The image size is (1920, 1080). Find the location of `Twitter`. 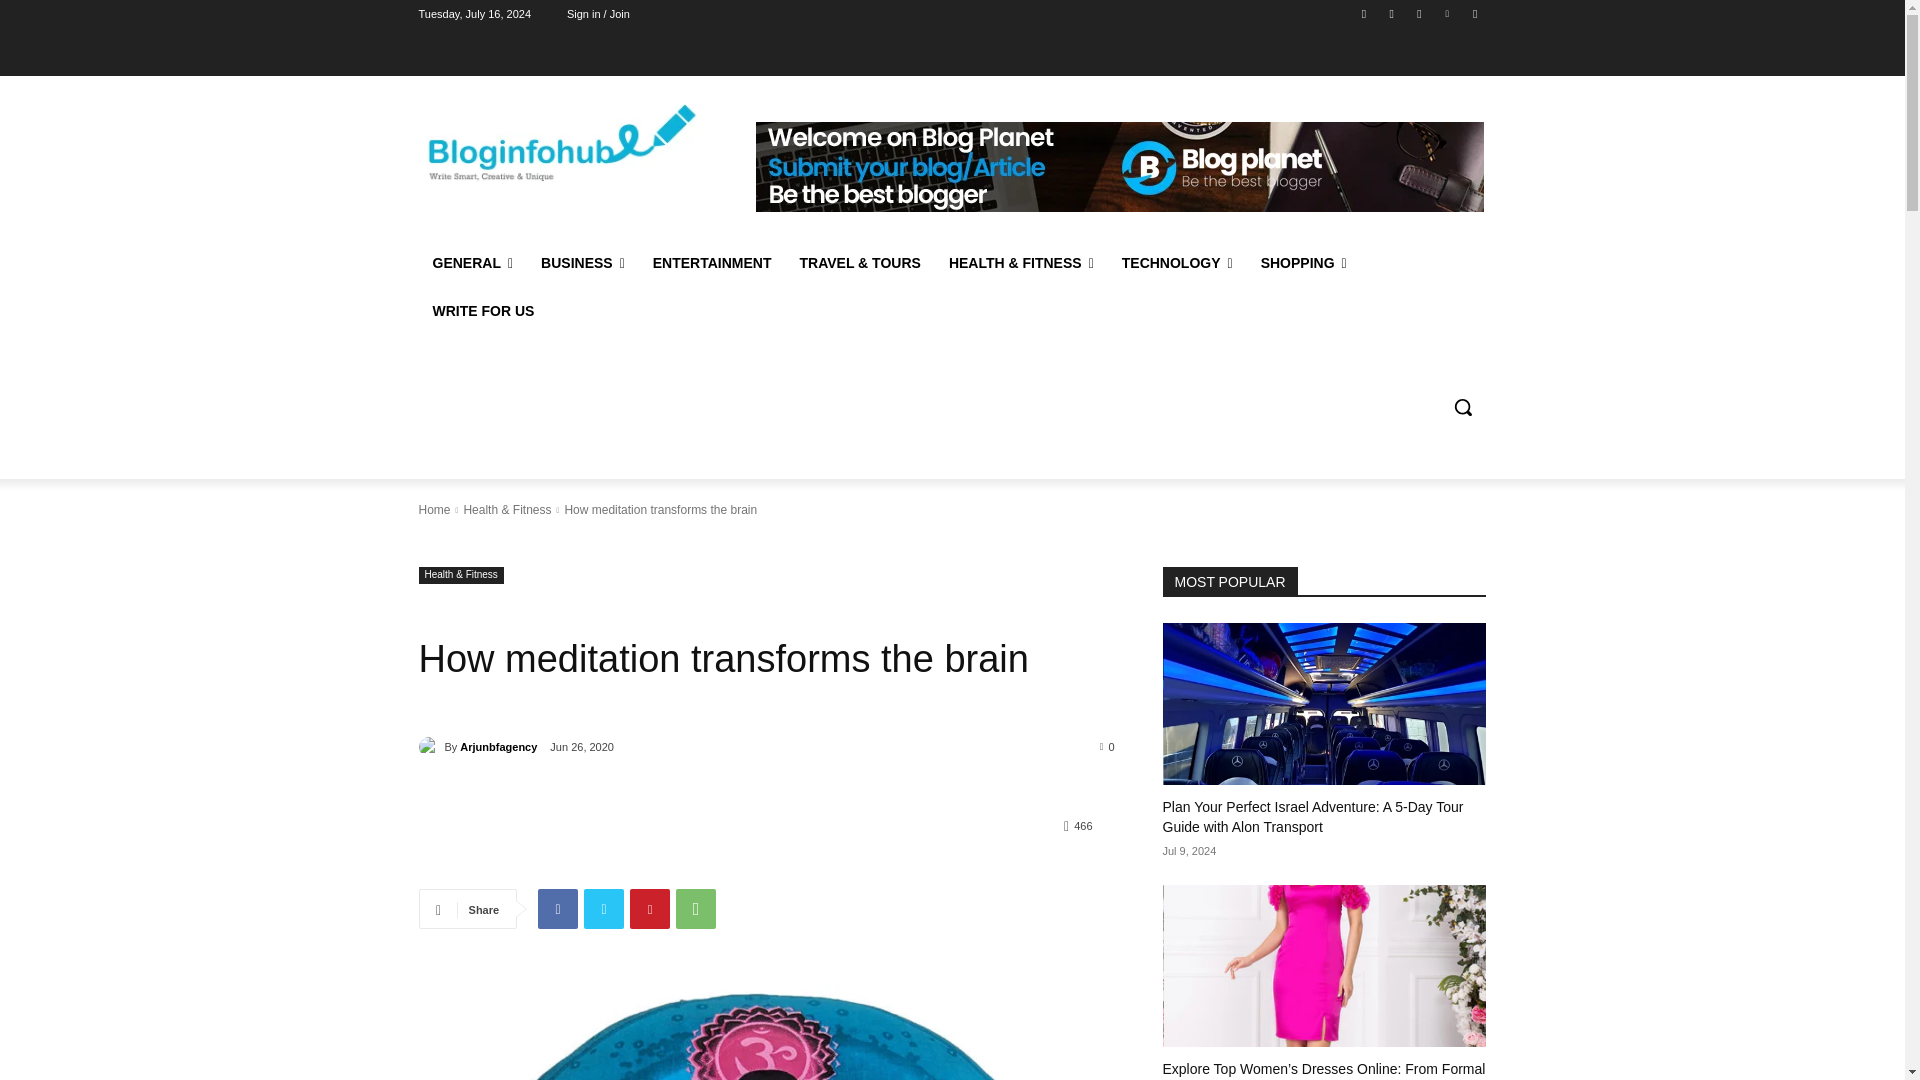

Twitter is located at coordinates (604, 908).